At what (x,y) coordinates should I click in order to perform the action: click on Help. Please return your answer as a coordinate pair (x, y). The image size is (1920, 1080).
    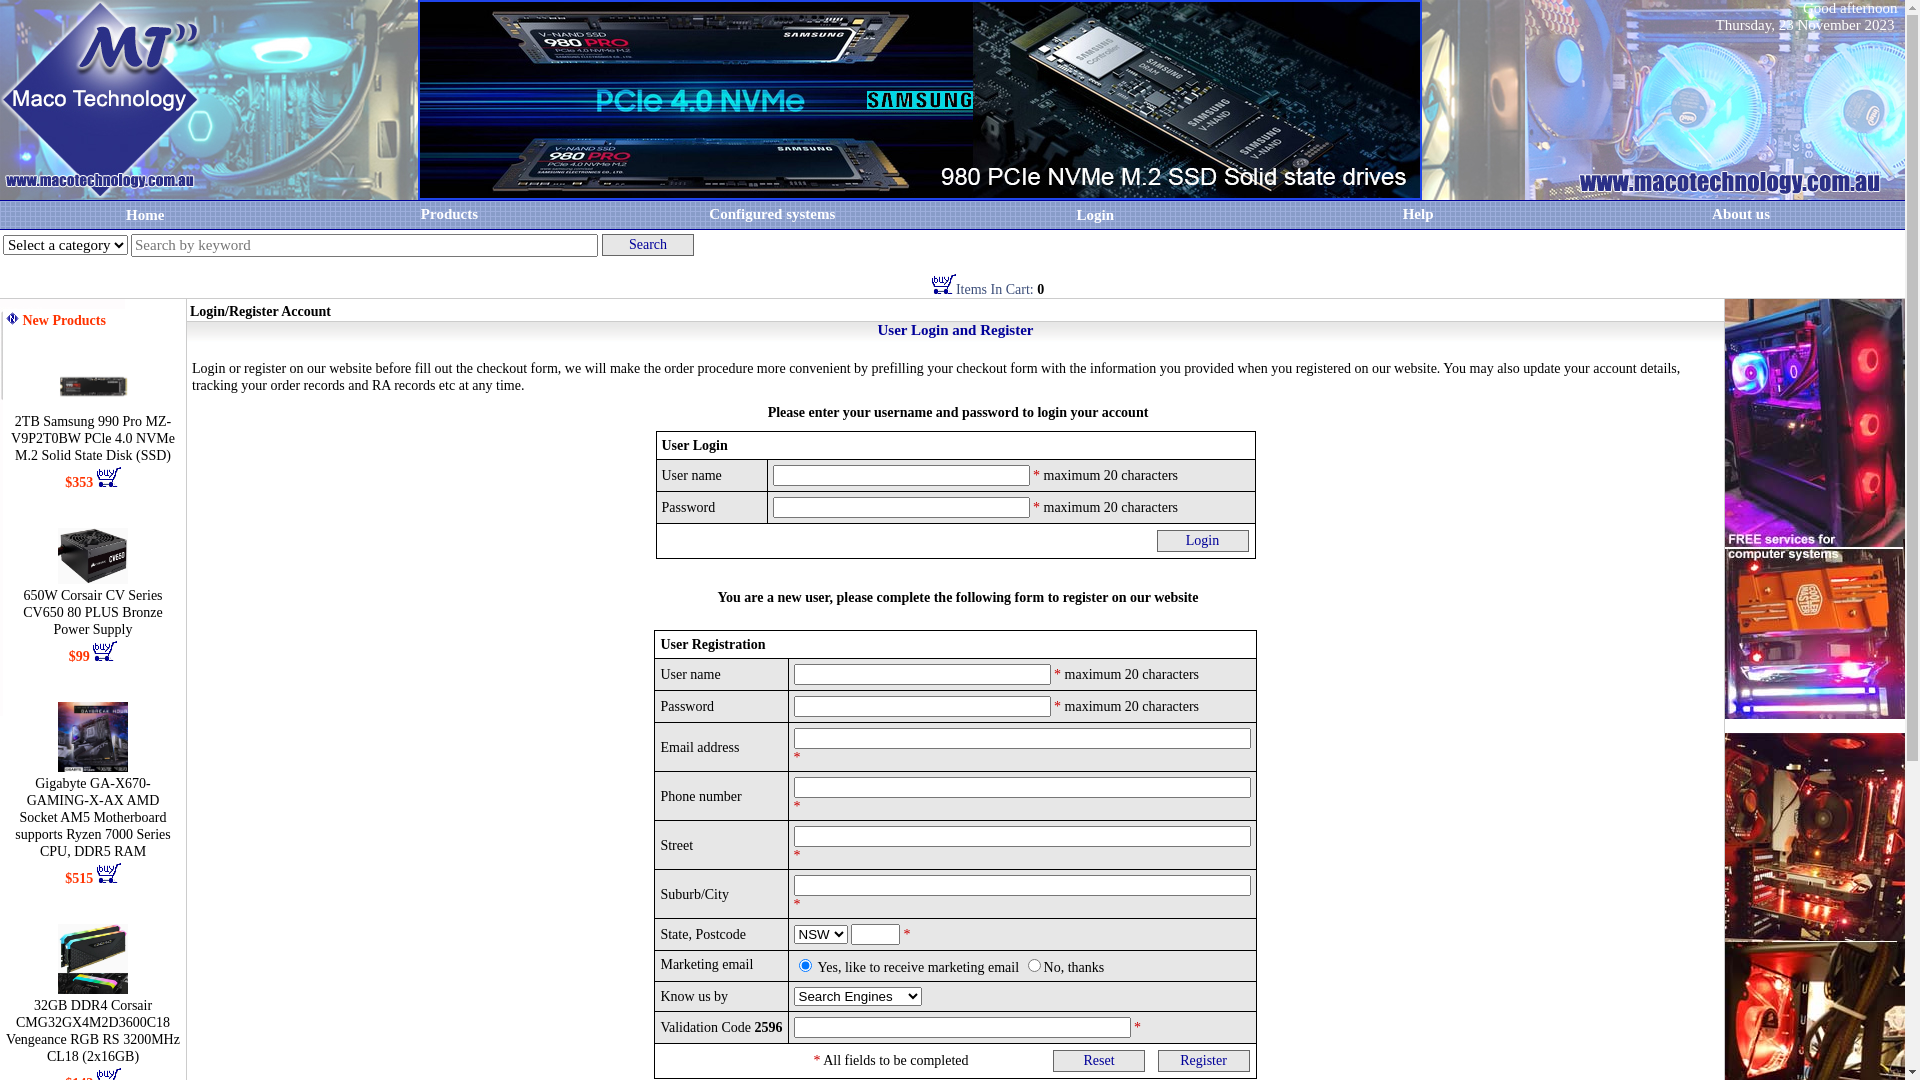
    Looking at the image, I should click on (1418, 214).